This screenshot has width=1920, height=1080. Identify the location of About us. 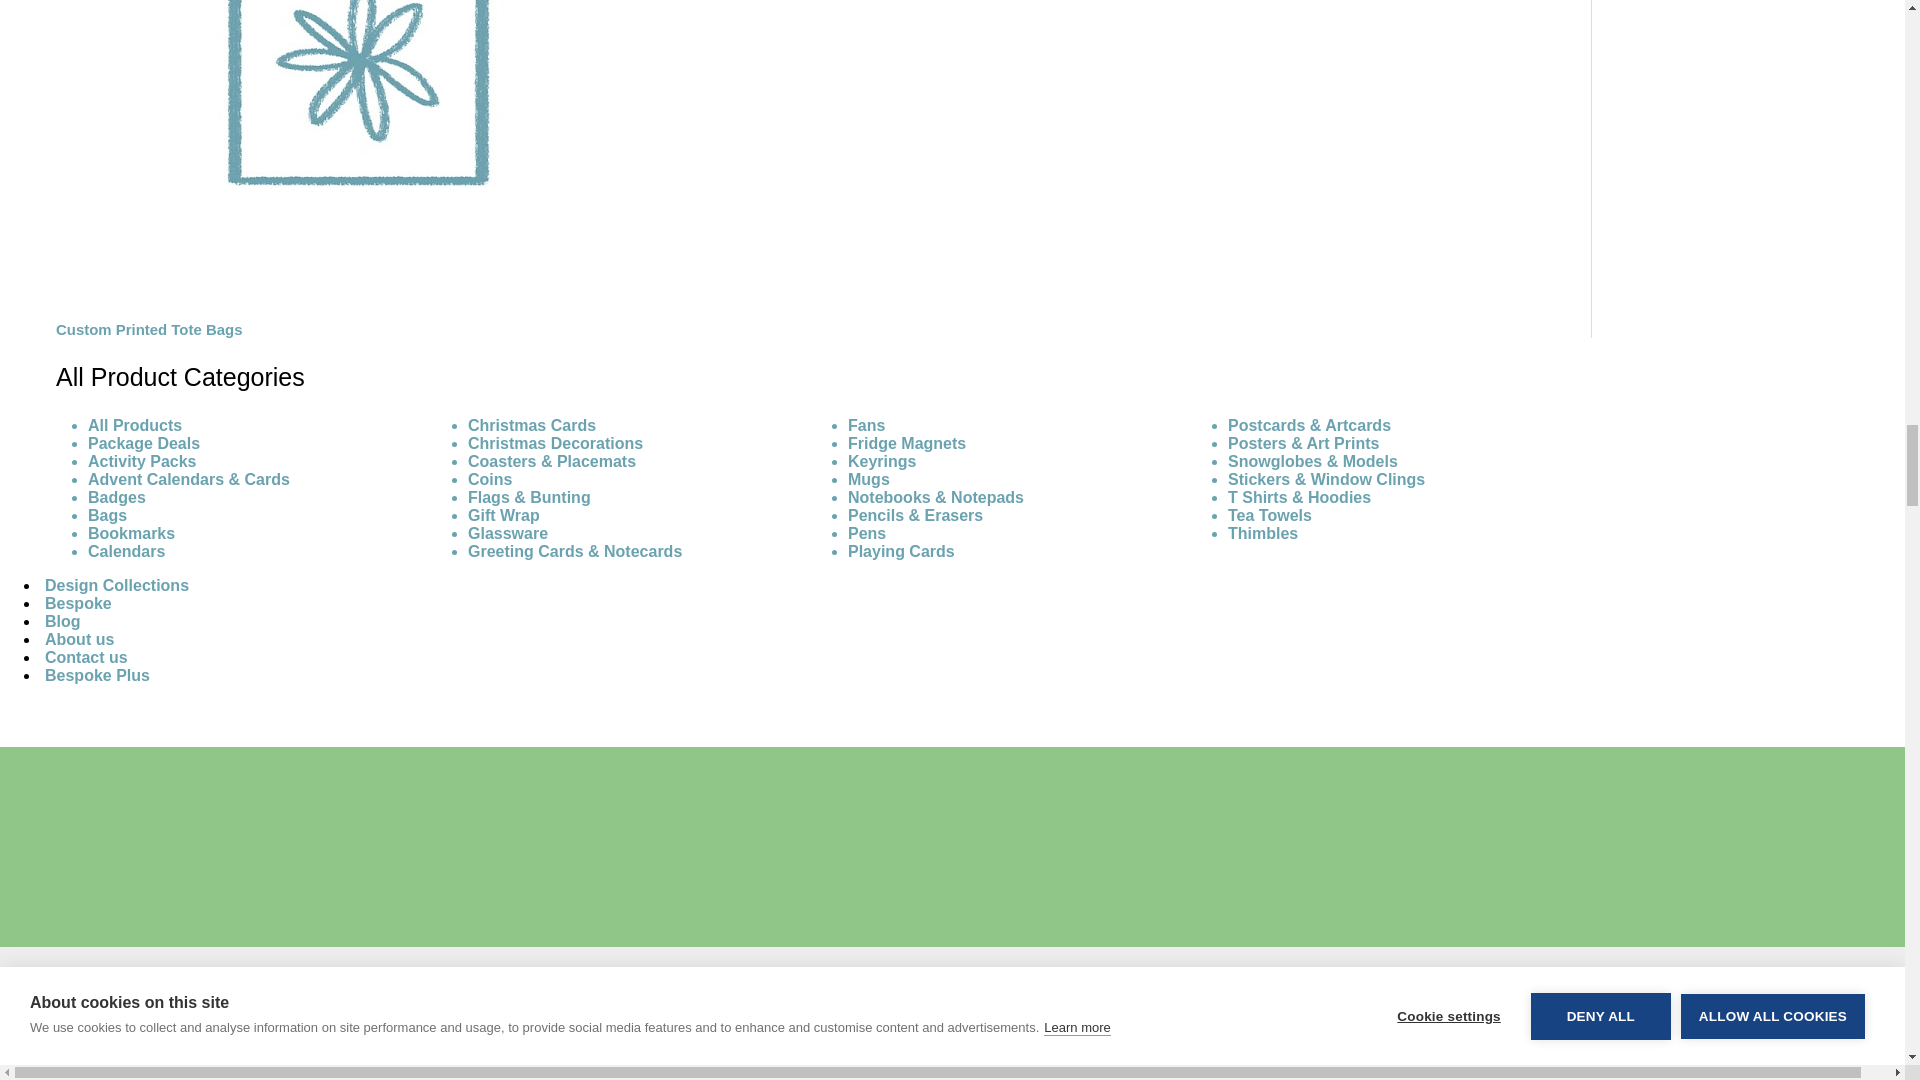
(80, 640).